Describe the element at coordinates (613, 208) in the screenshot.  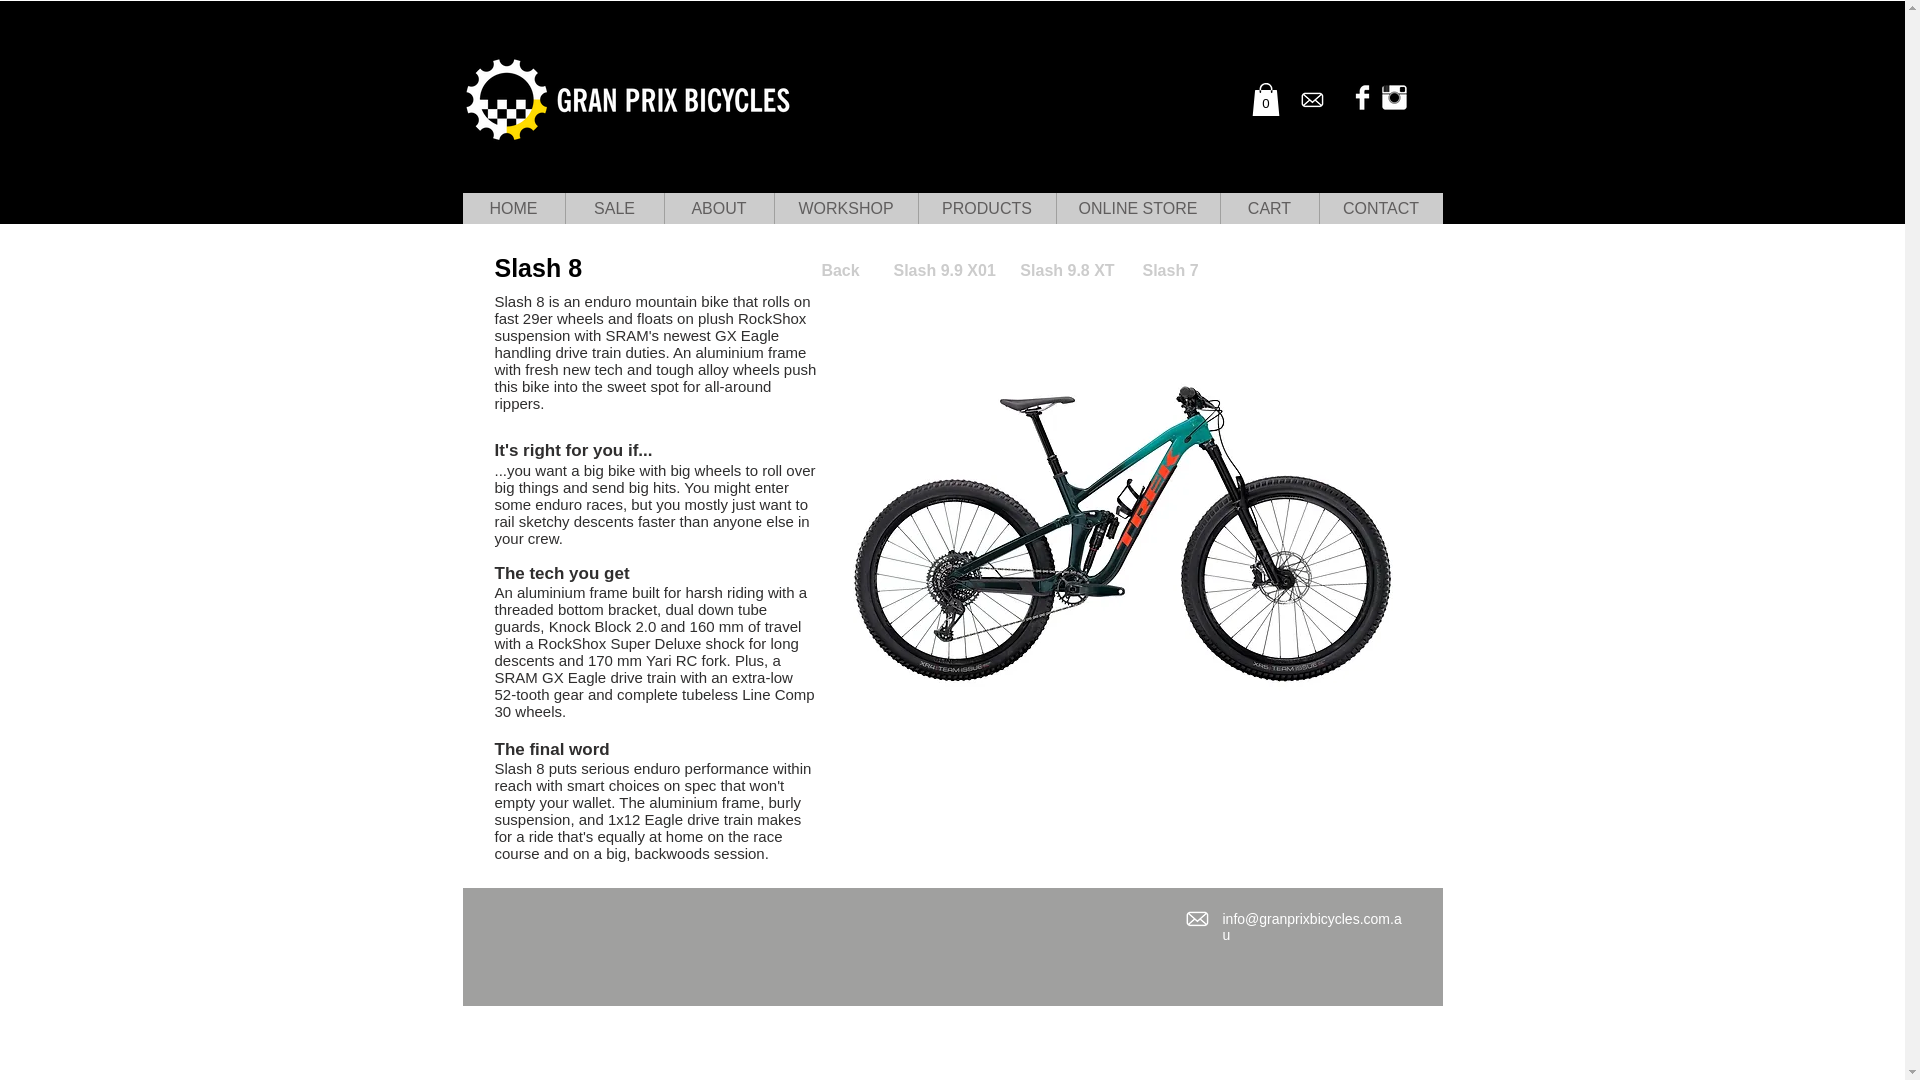
I see `SALE` at that location.